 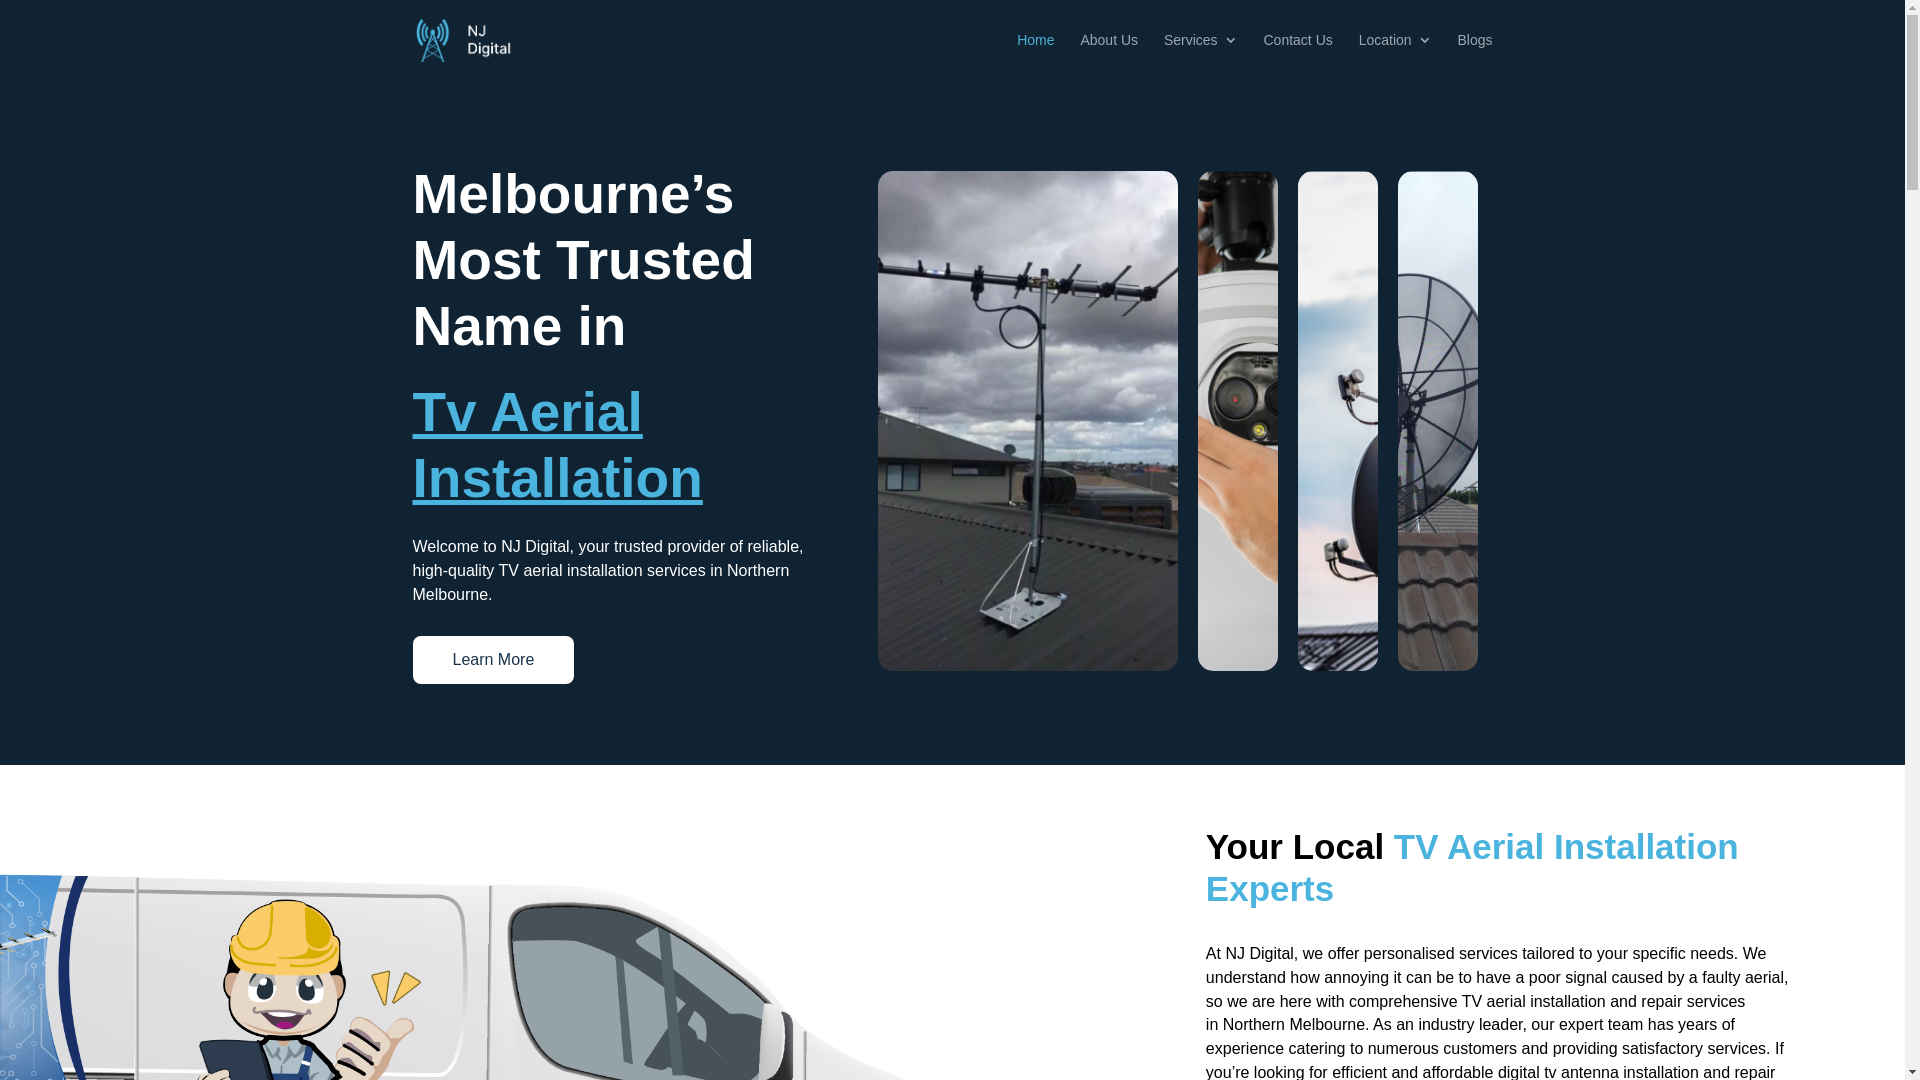 What do you see at coordinates (1396, 56) in the screenshot?
I see `Location` at bounding box center [1396, 56].